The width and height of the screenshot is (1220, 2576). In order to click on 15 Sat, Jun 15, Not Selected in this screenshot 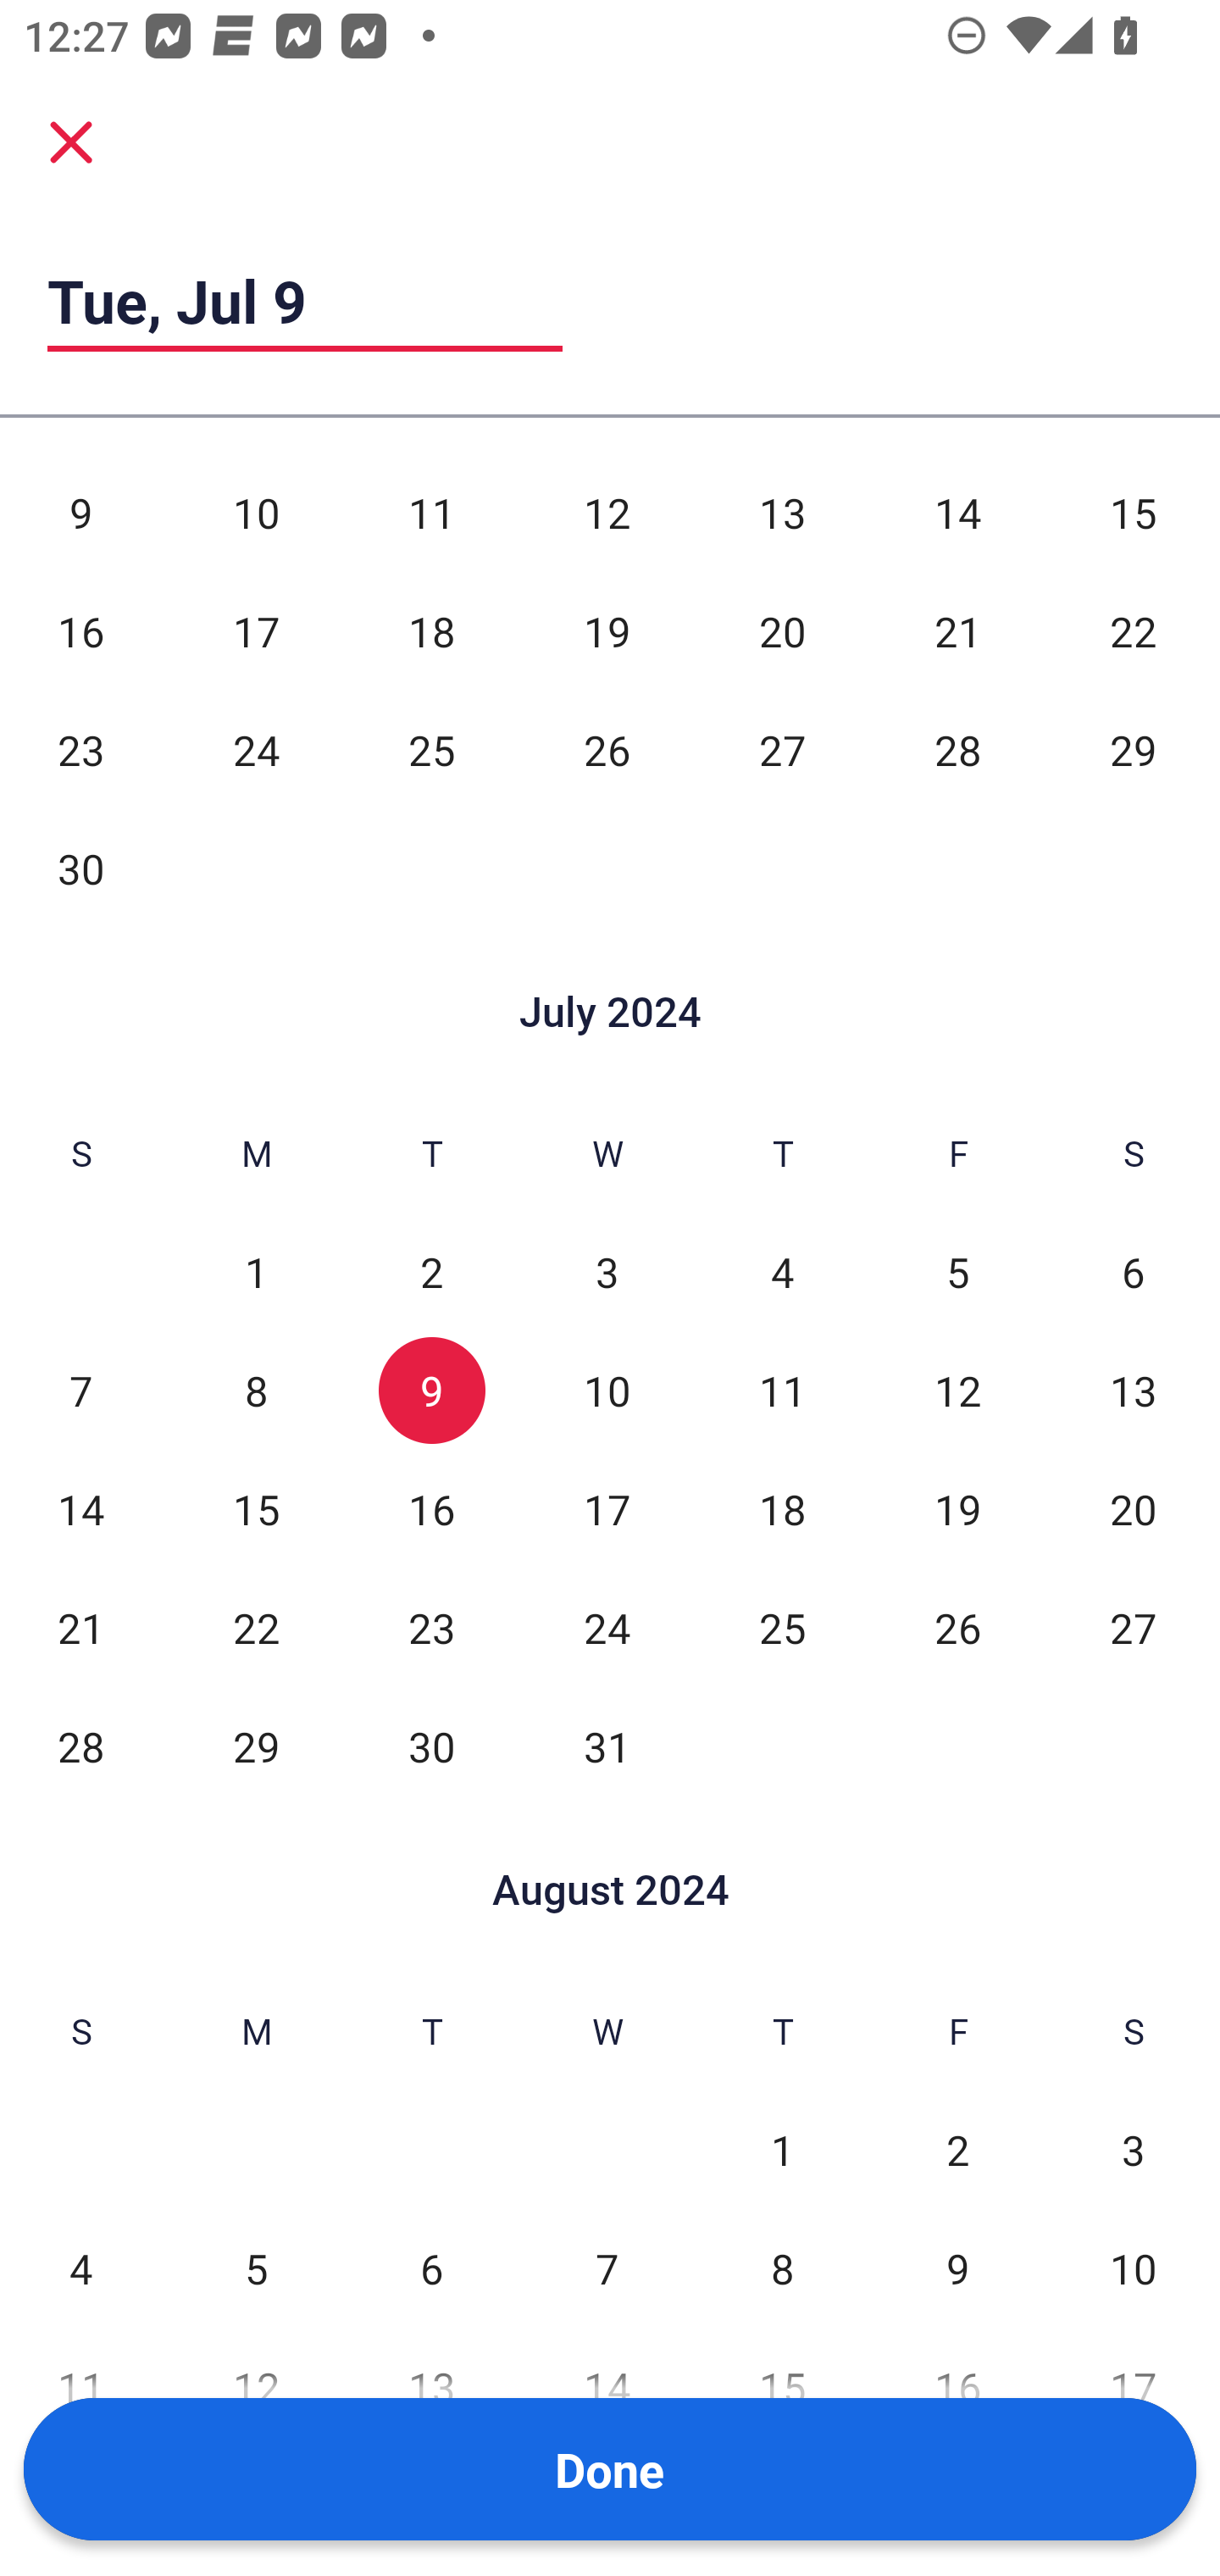, I will do `click(1134, 512)`.